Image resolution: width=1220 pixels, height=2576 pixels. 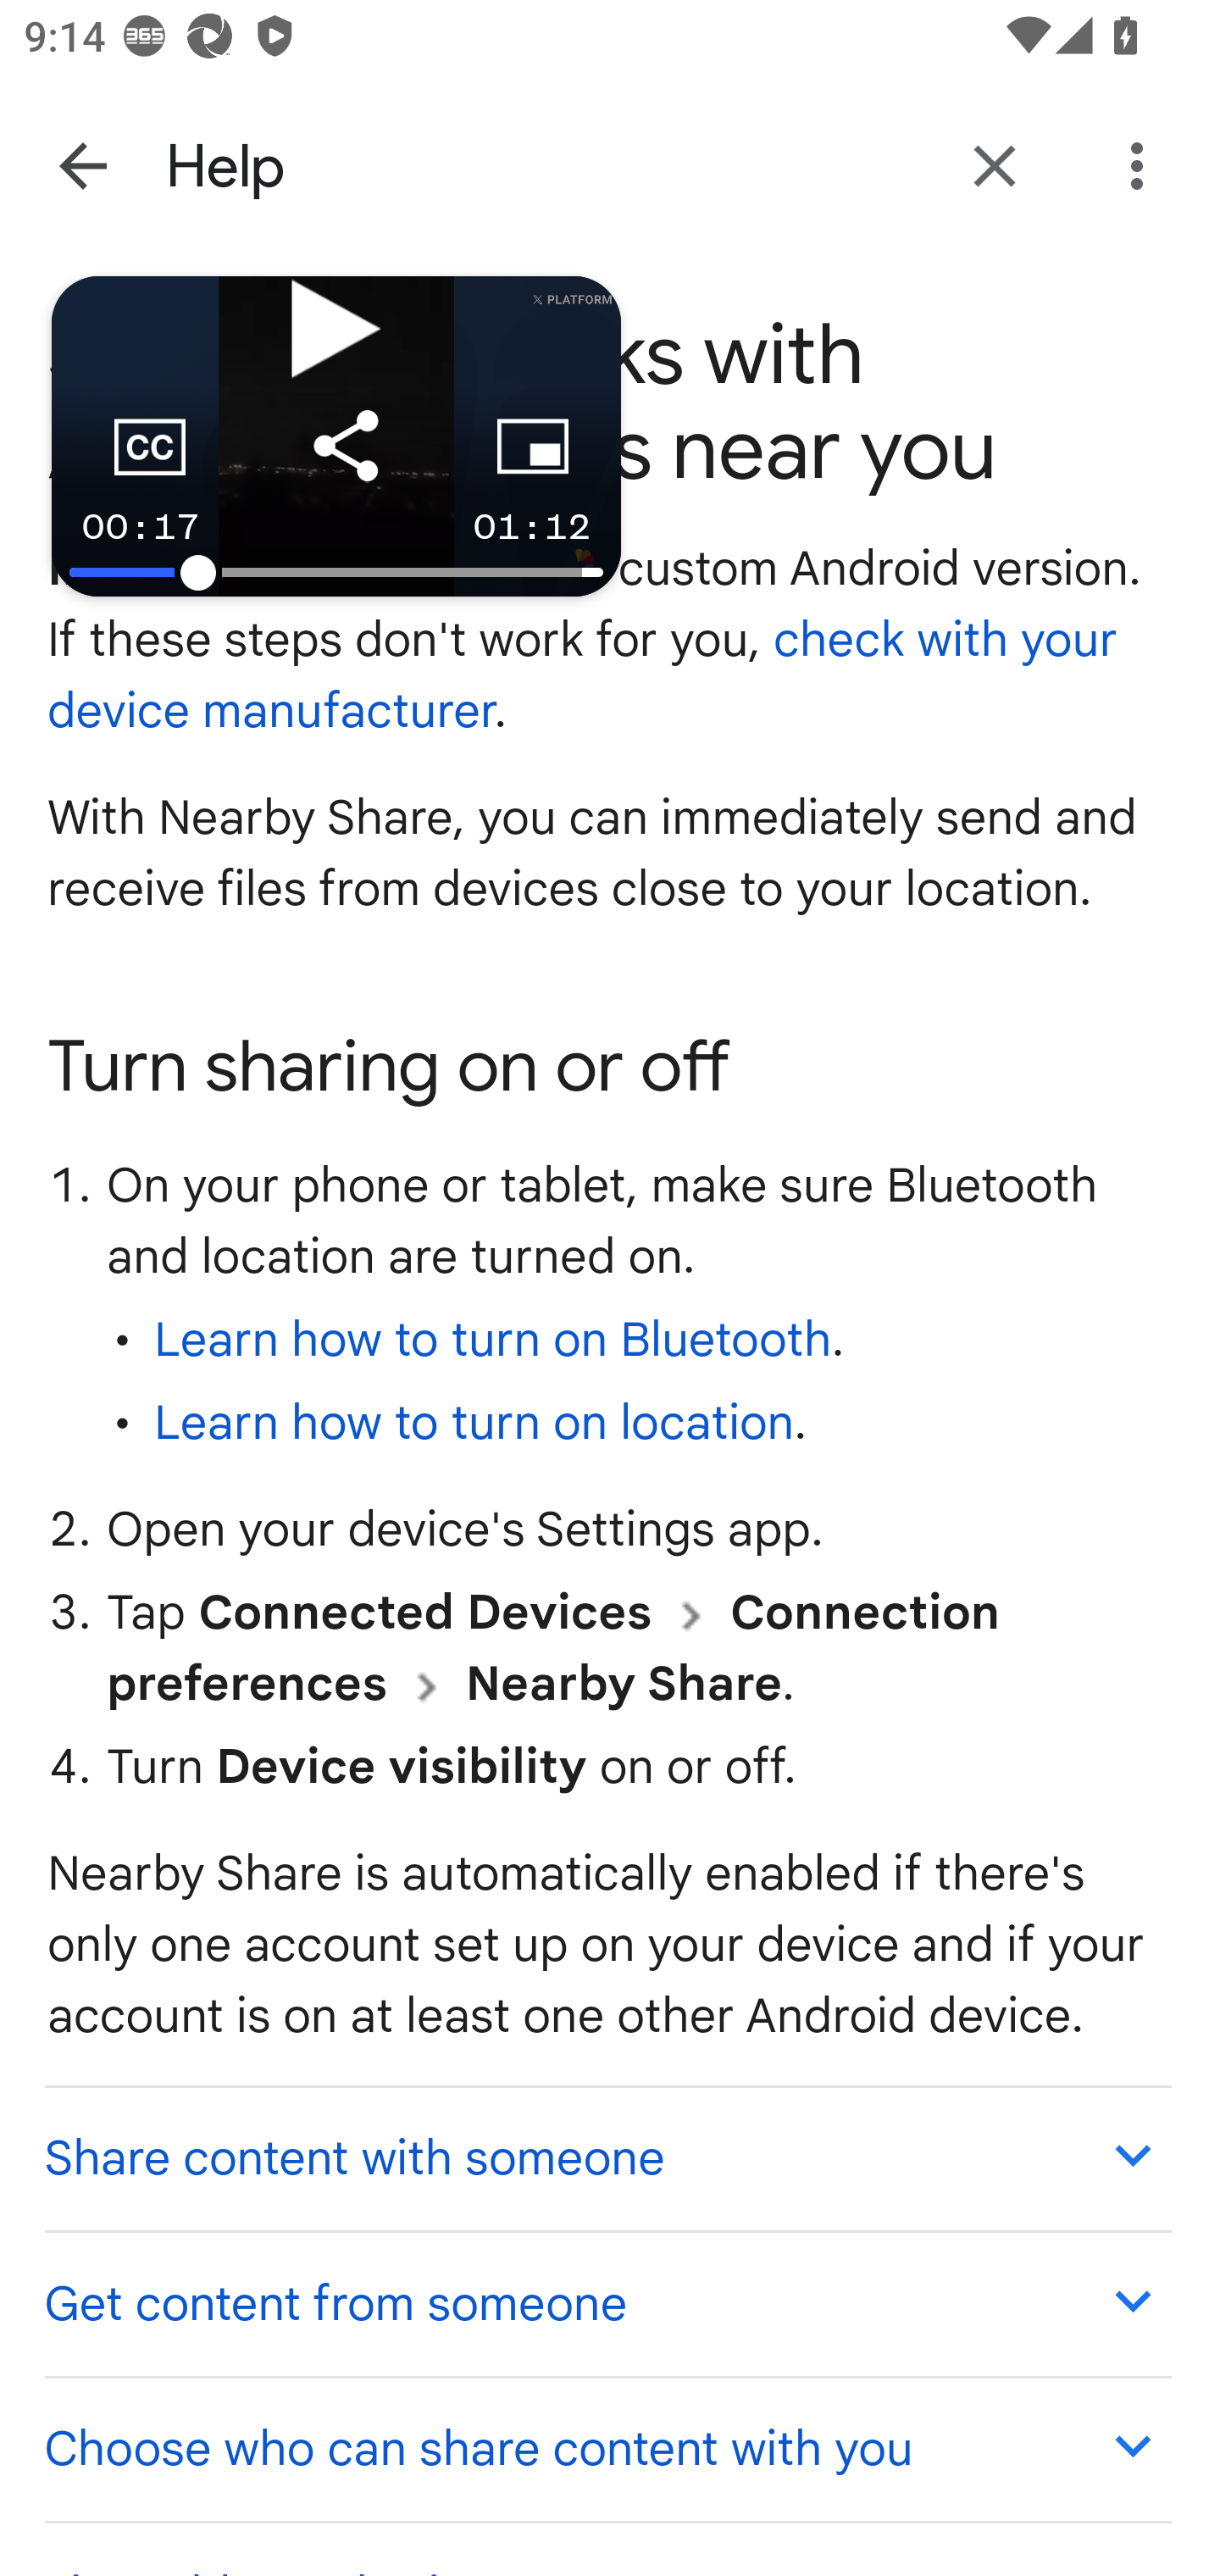 What do you see at coordinates (585, 676) in the screenshot?
I see `check with your device manufacturer` at bounding box center [585, 676].